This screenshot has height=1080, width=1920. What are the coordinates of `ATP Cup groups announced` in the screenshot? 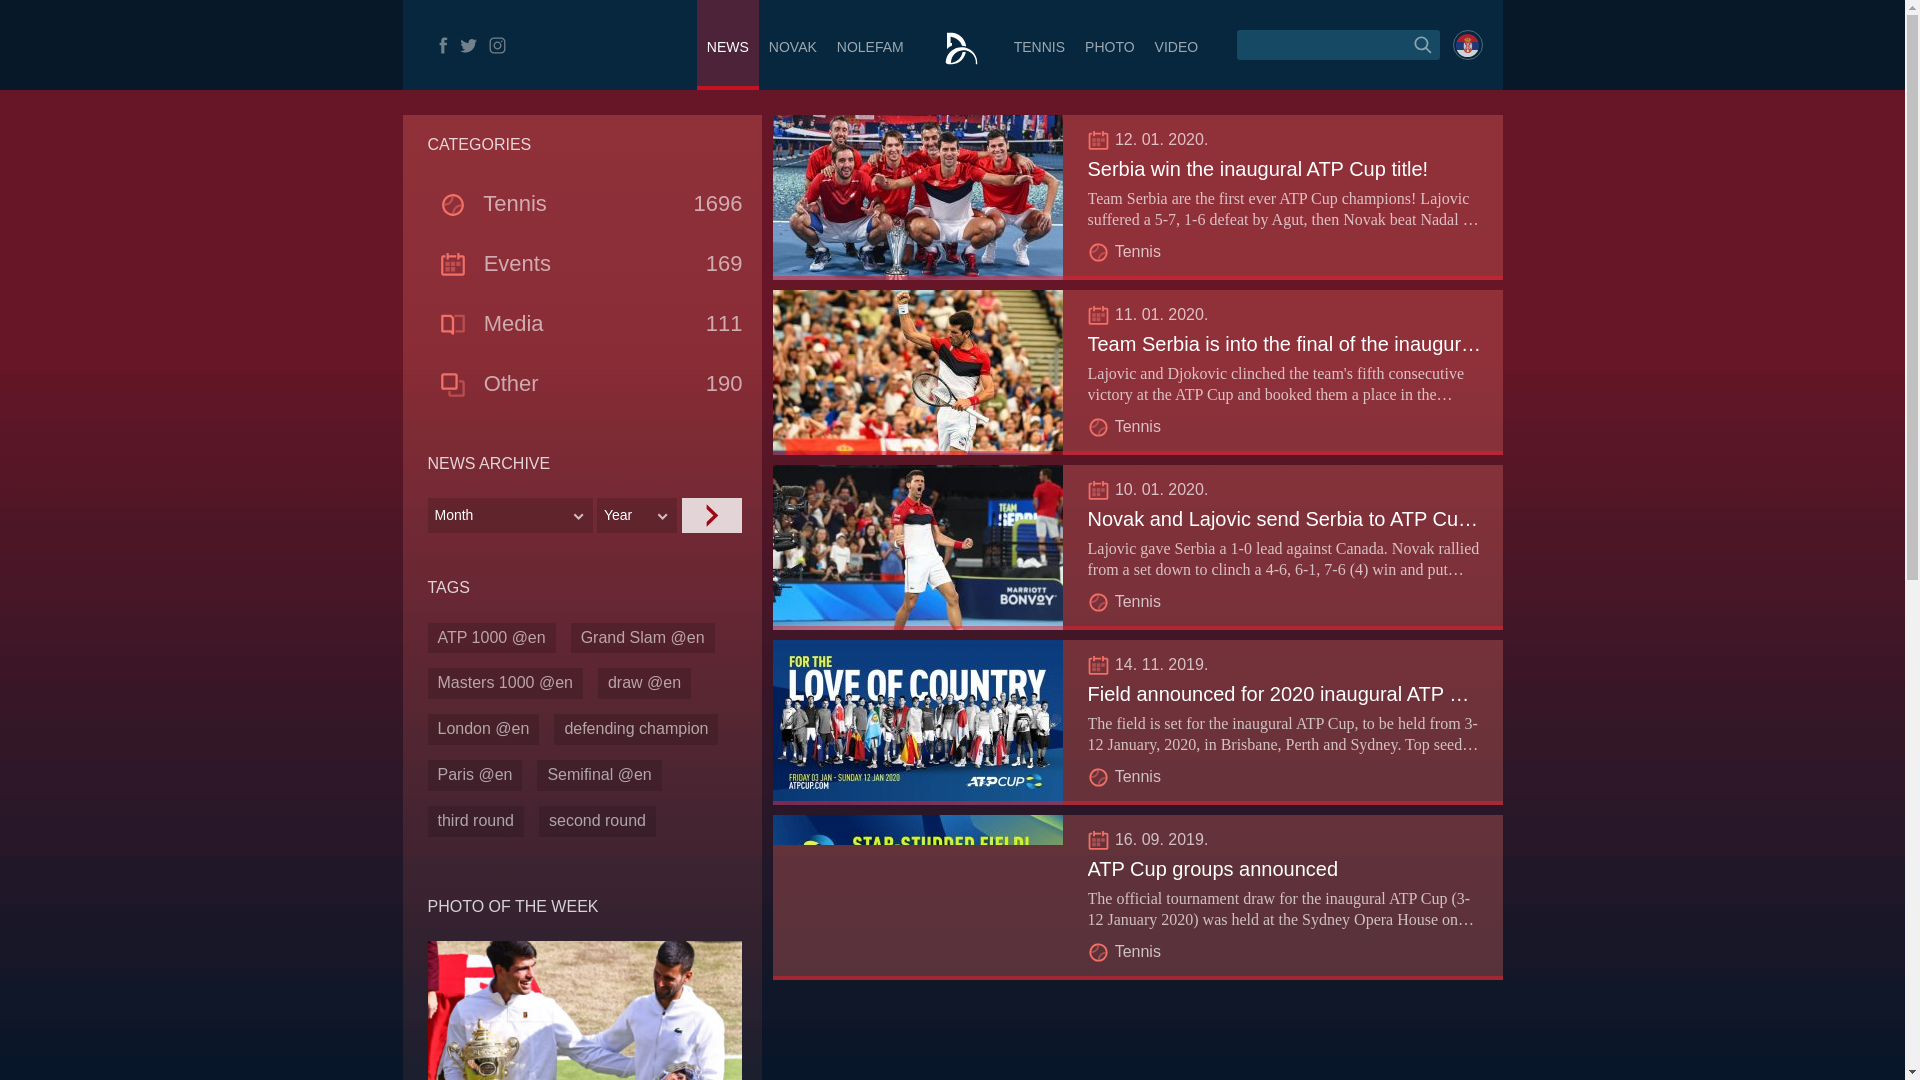 It's located at (1213, 868).